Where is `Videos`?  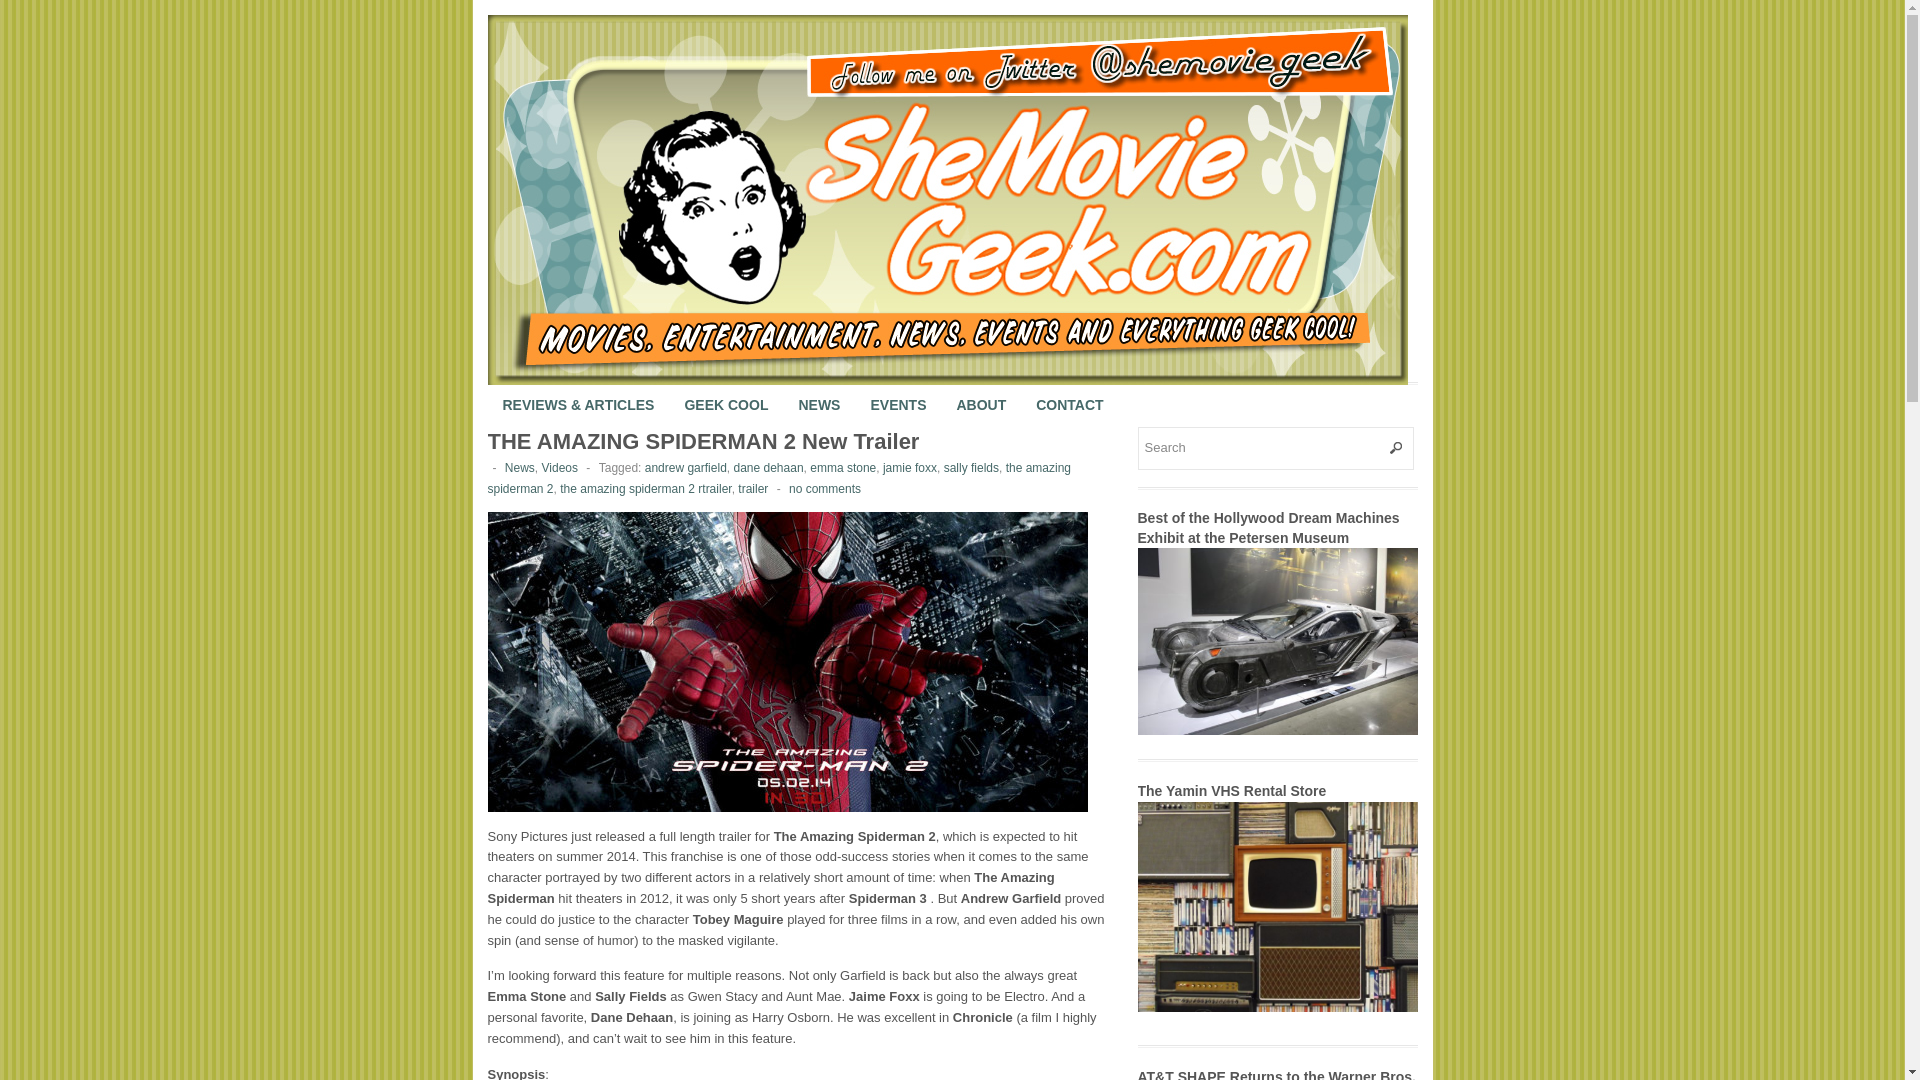
Videos is located at coordinates (559, 468).